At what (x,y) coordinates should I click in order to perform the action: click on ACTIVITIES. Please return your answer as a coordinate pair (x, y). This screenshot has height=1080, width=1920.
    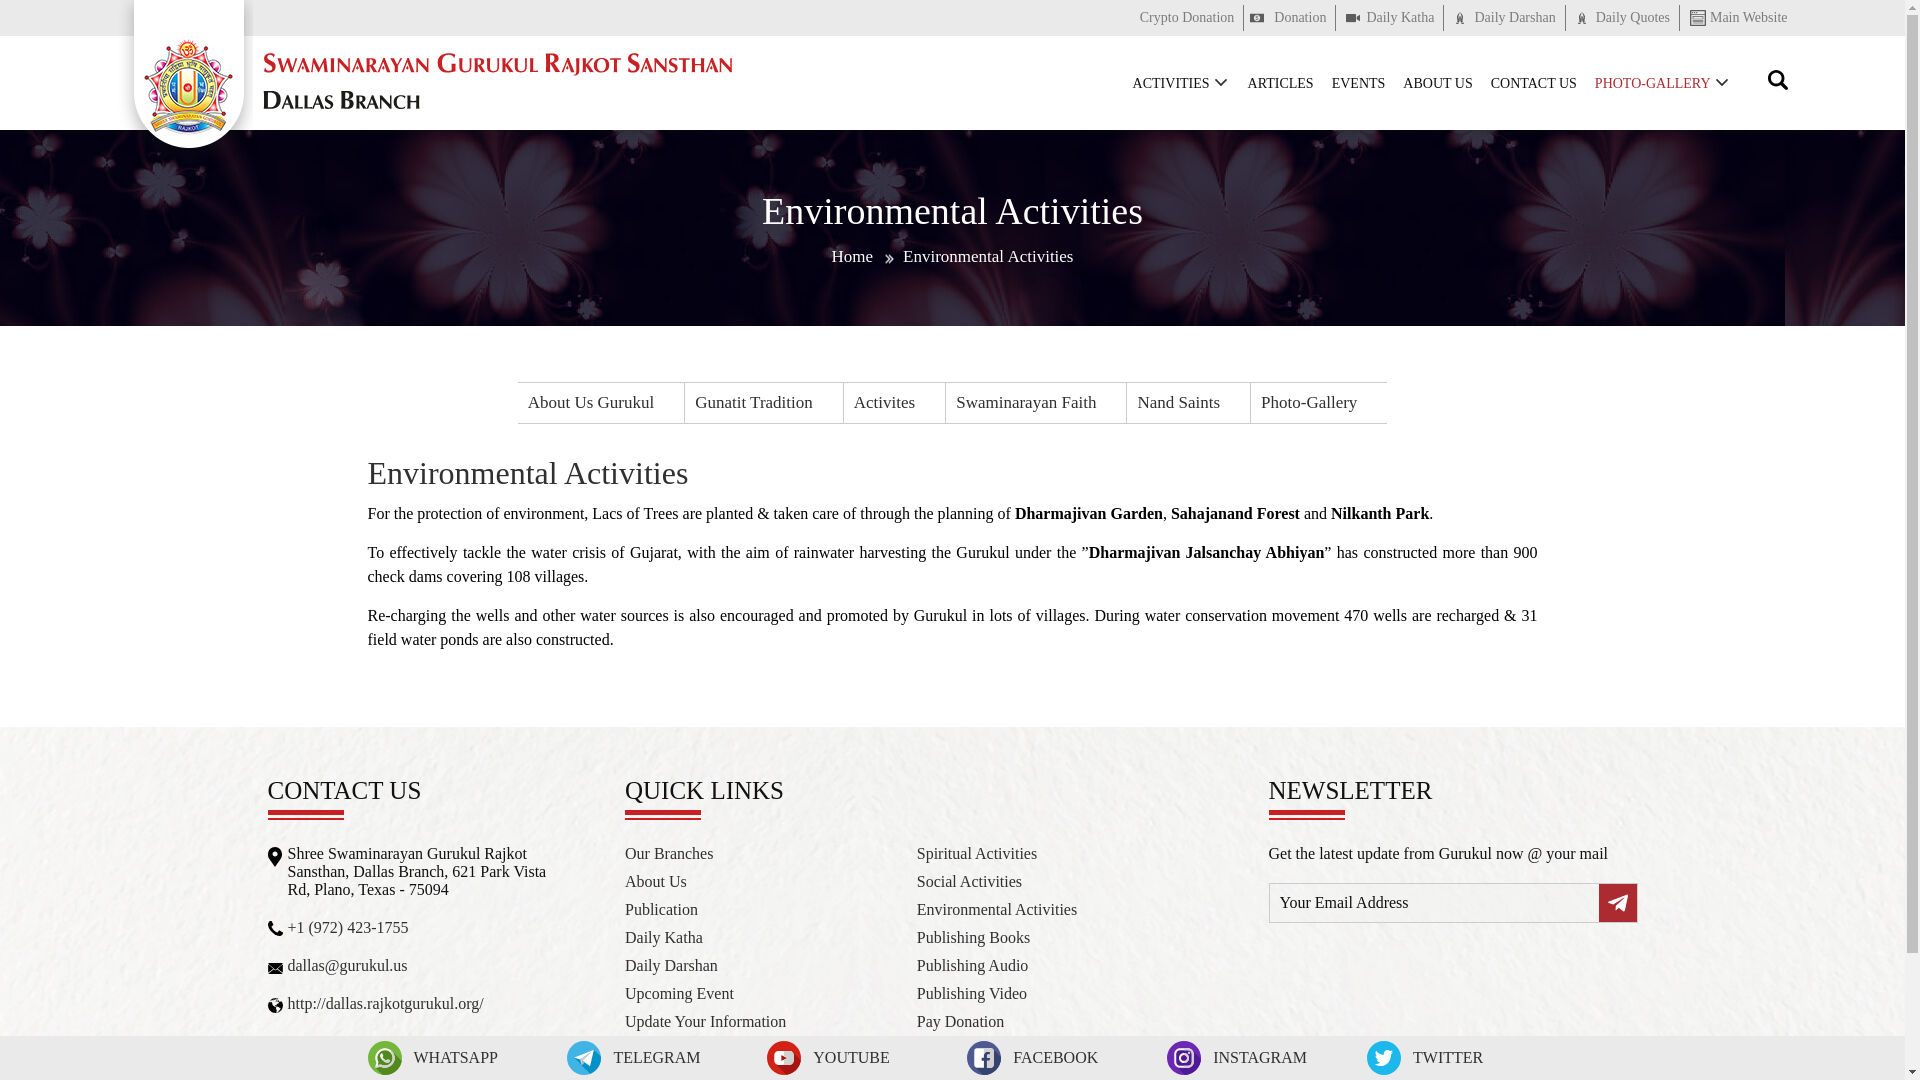
    Looking at the image, I should click on (1180, 84).